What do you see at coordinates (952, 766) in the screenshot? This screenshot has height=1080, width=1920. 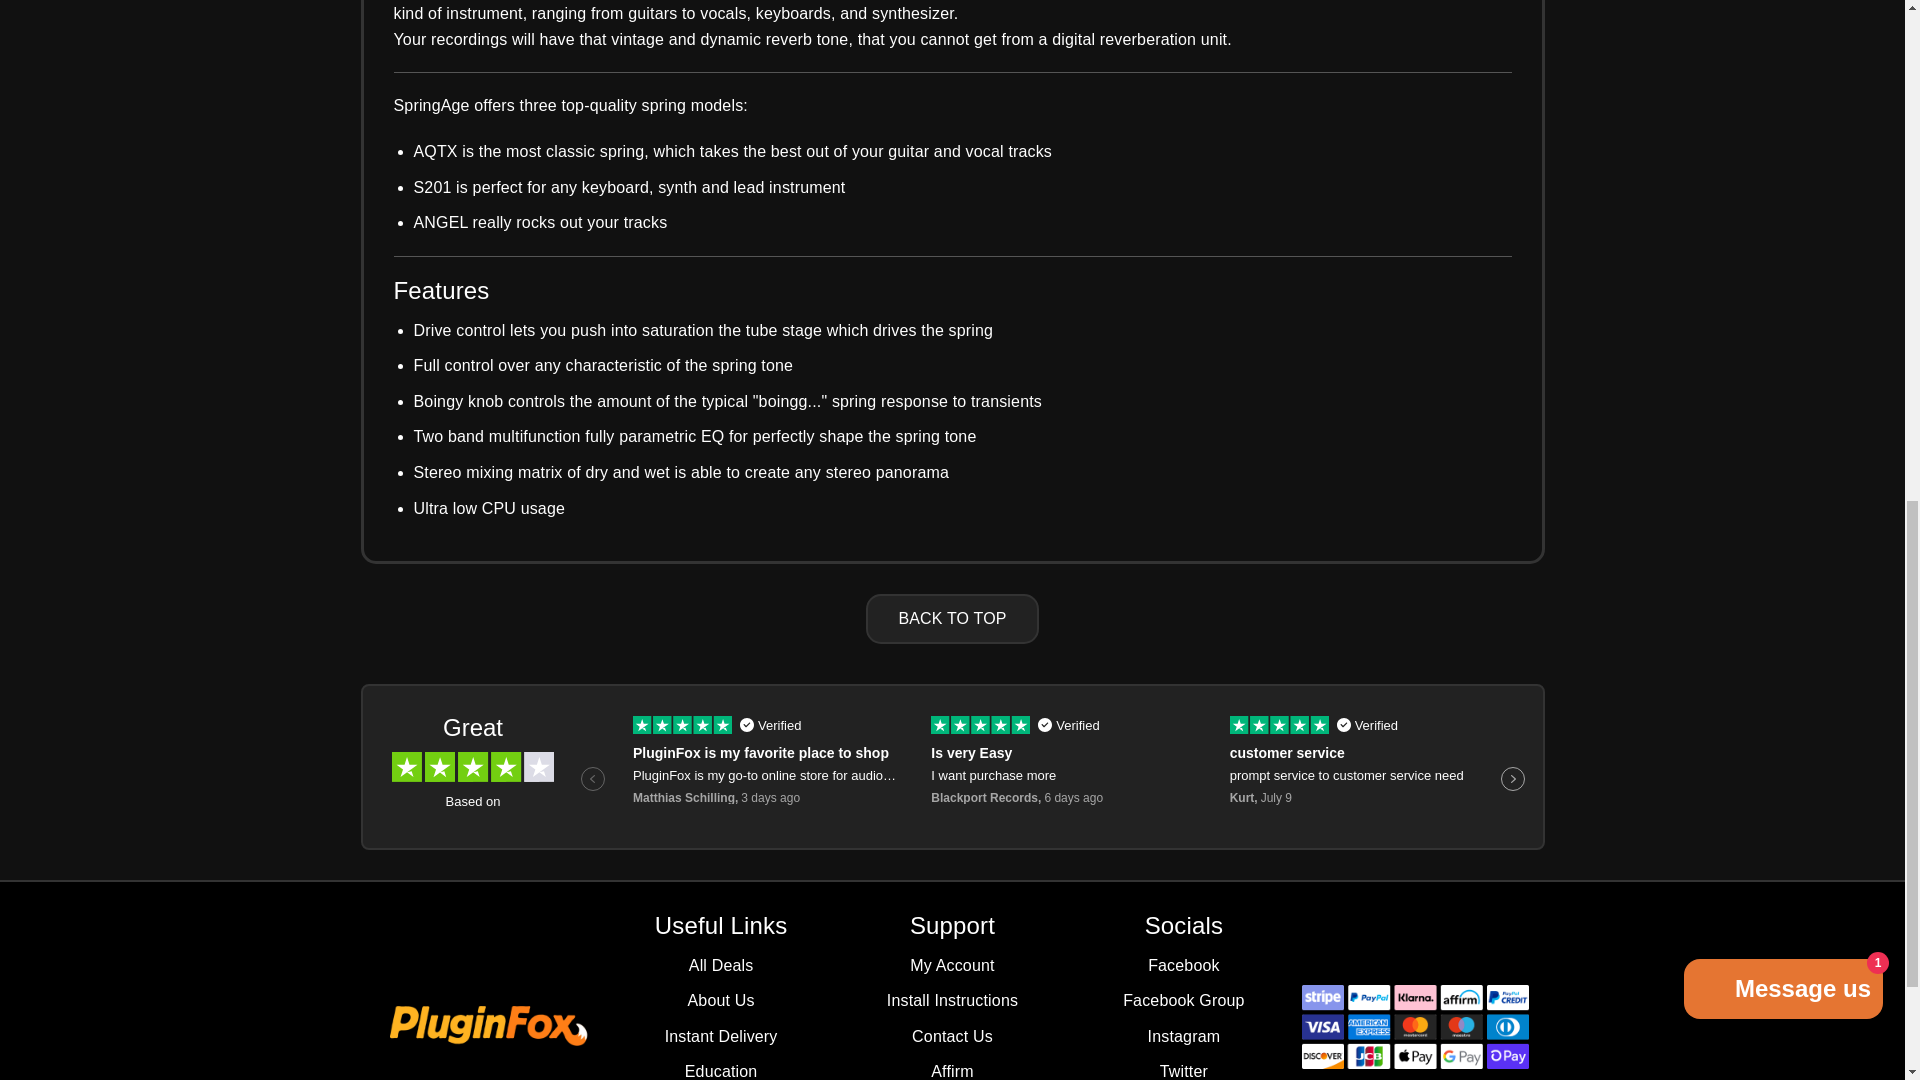 I see `Customer reviews powered by Trustpilot` at bounding box center [952, 766].